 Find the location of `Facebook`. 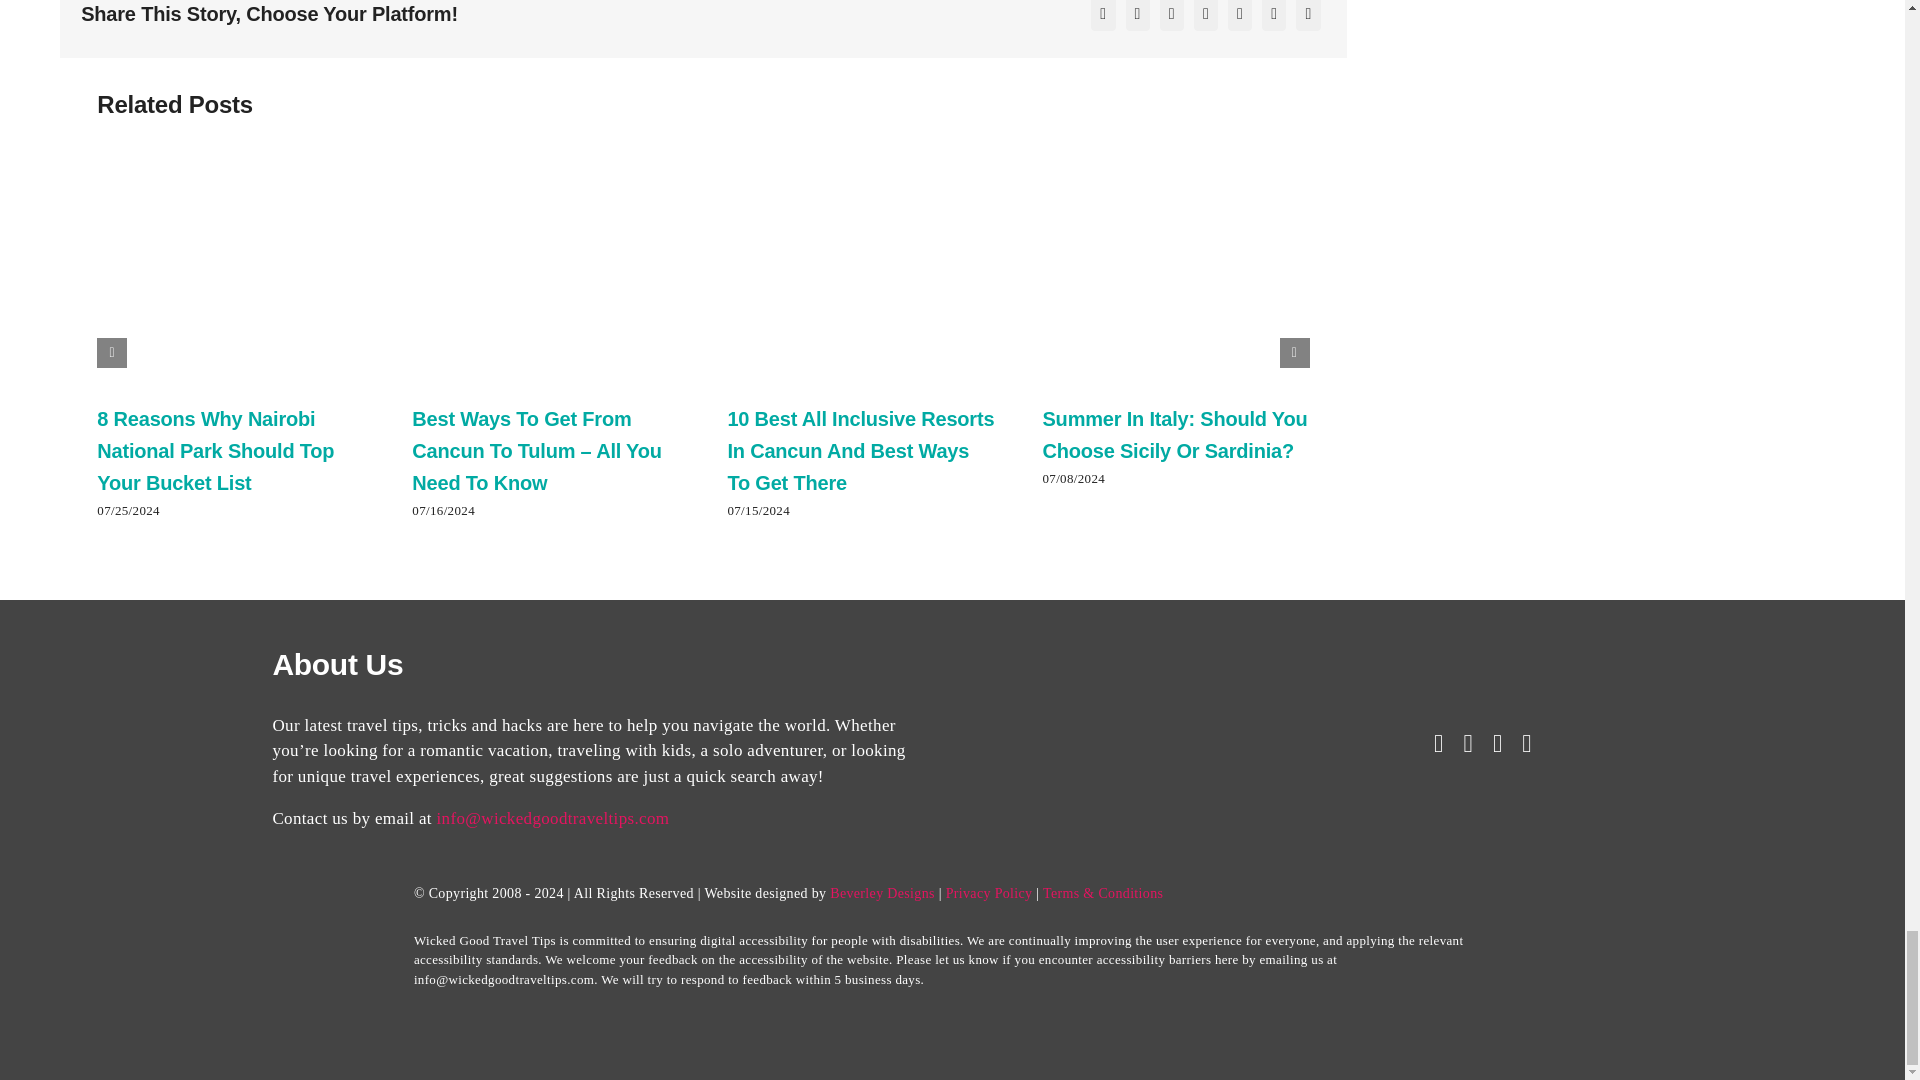

Facebook is located at coordinates (1102, 18).